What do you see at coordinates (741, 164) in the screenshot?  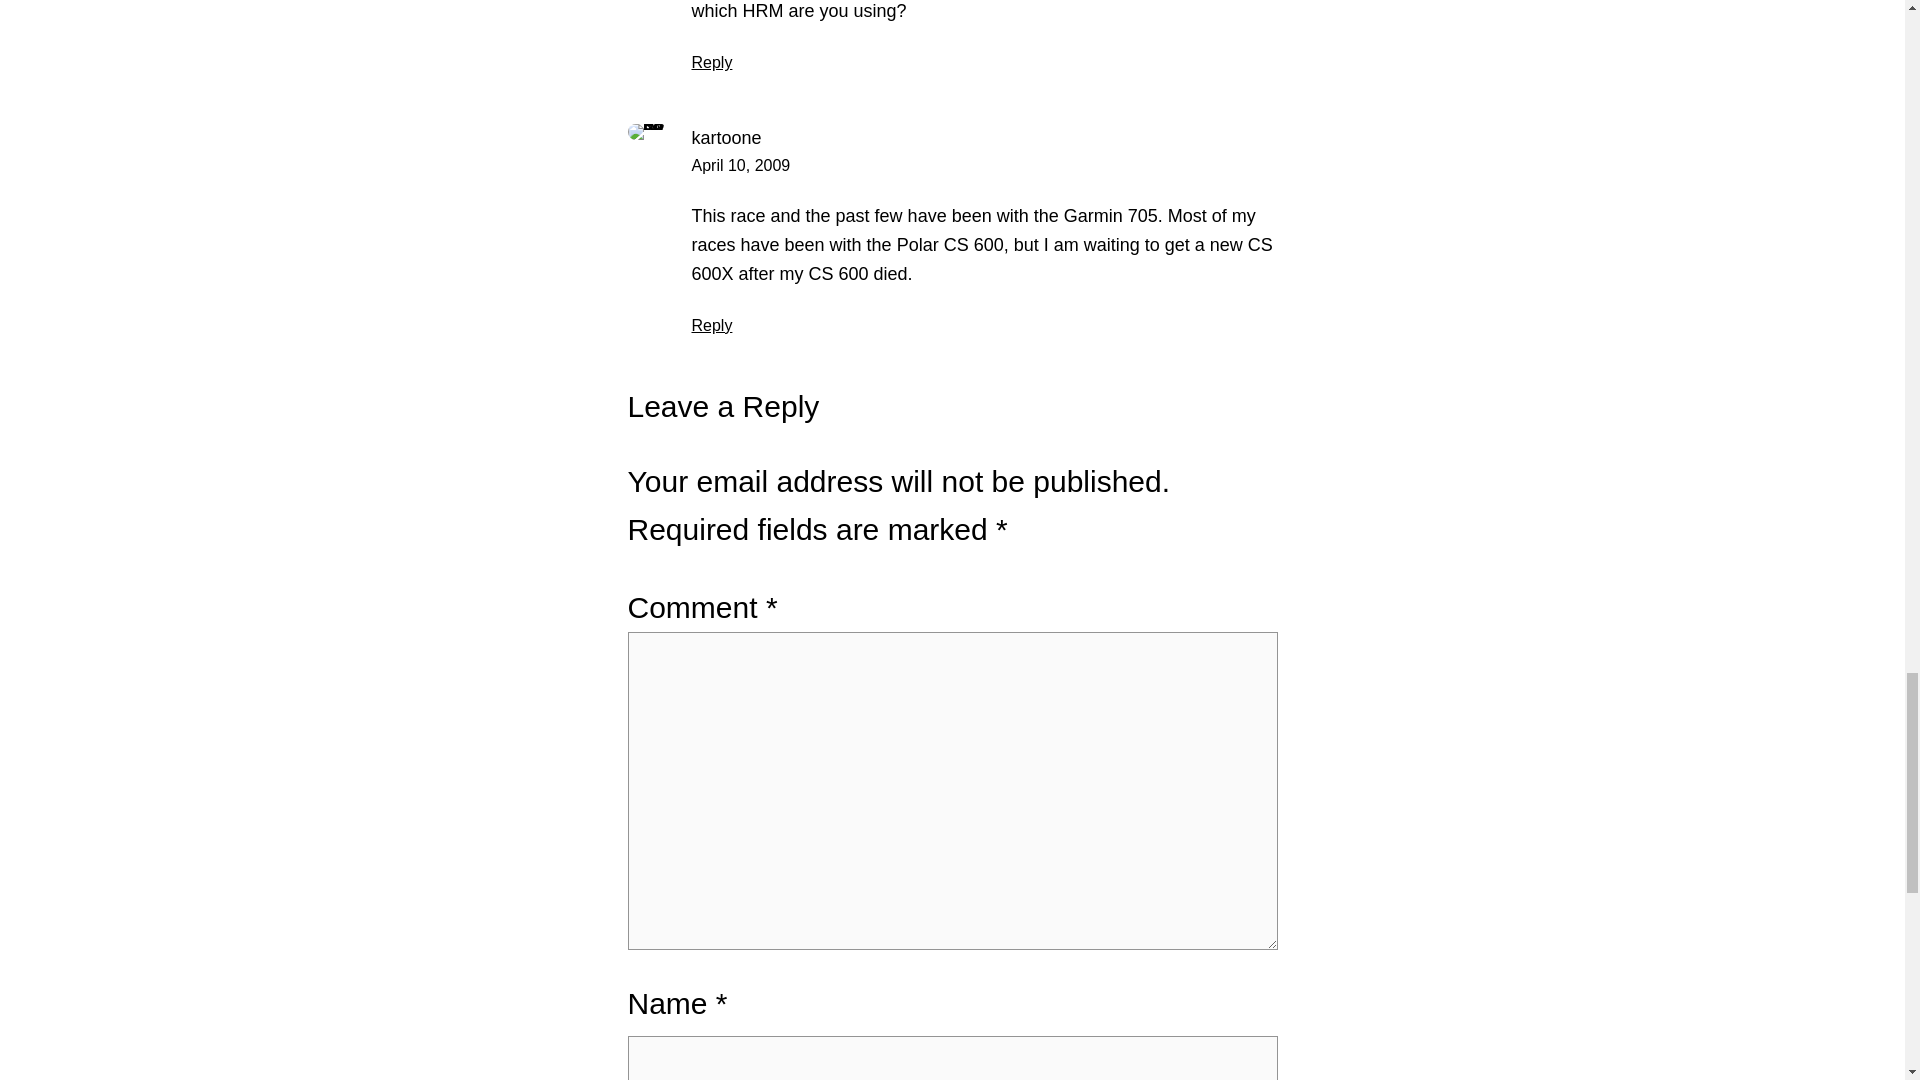 I see `April 10, 2009` at bounding box center [741, 164].